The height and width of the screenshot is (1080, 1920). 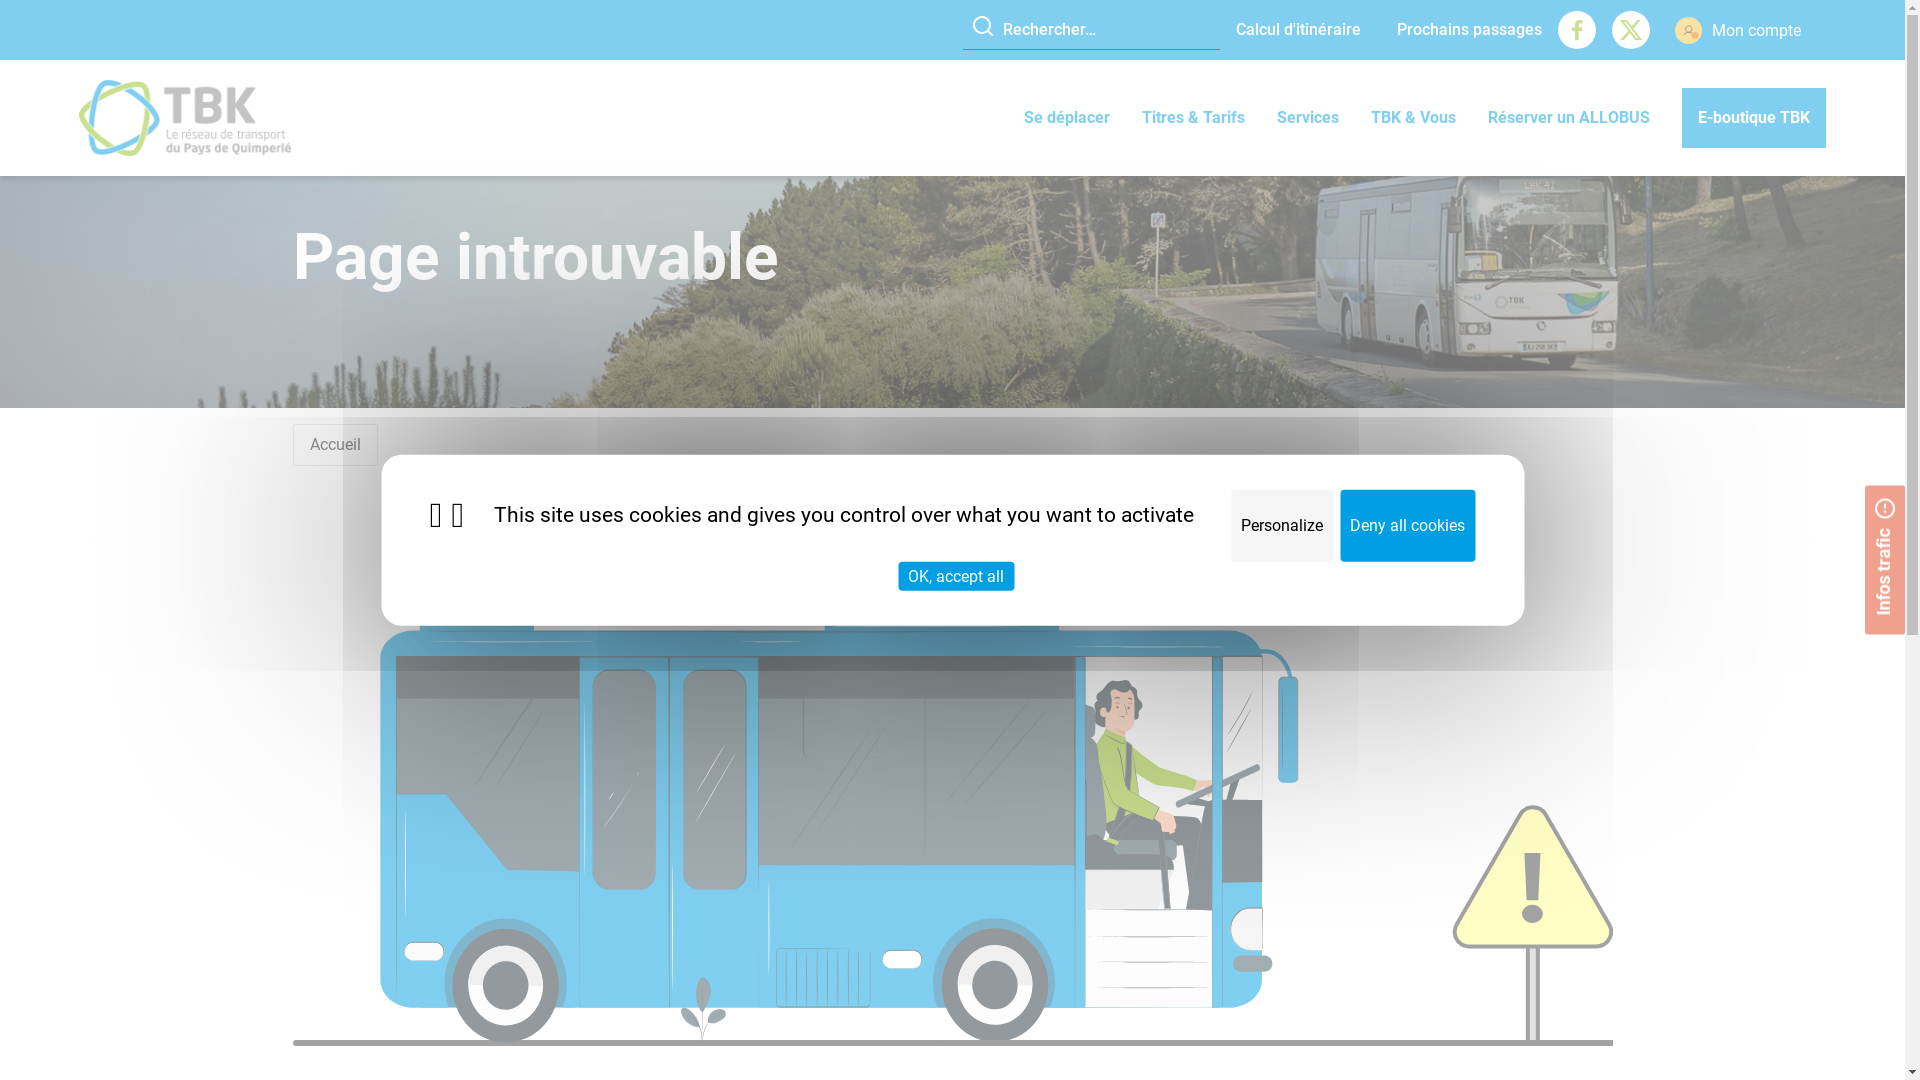 What do you see at coordinates (336, 444) in the screenshot?
I see `Accueil` at bounding box center [336, 444].